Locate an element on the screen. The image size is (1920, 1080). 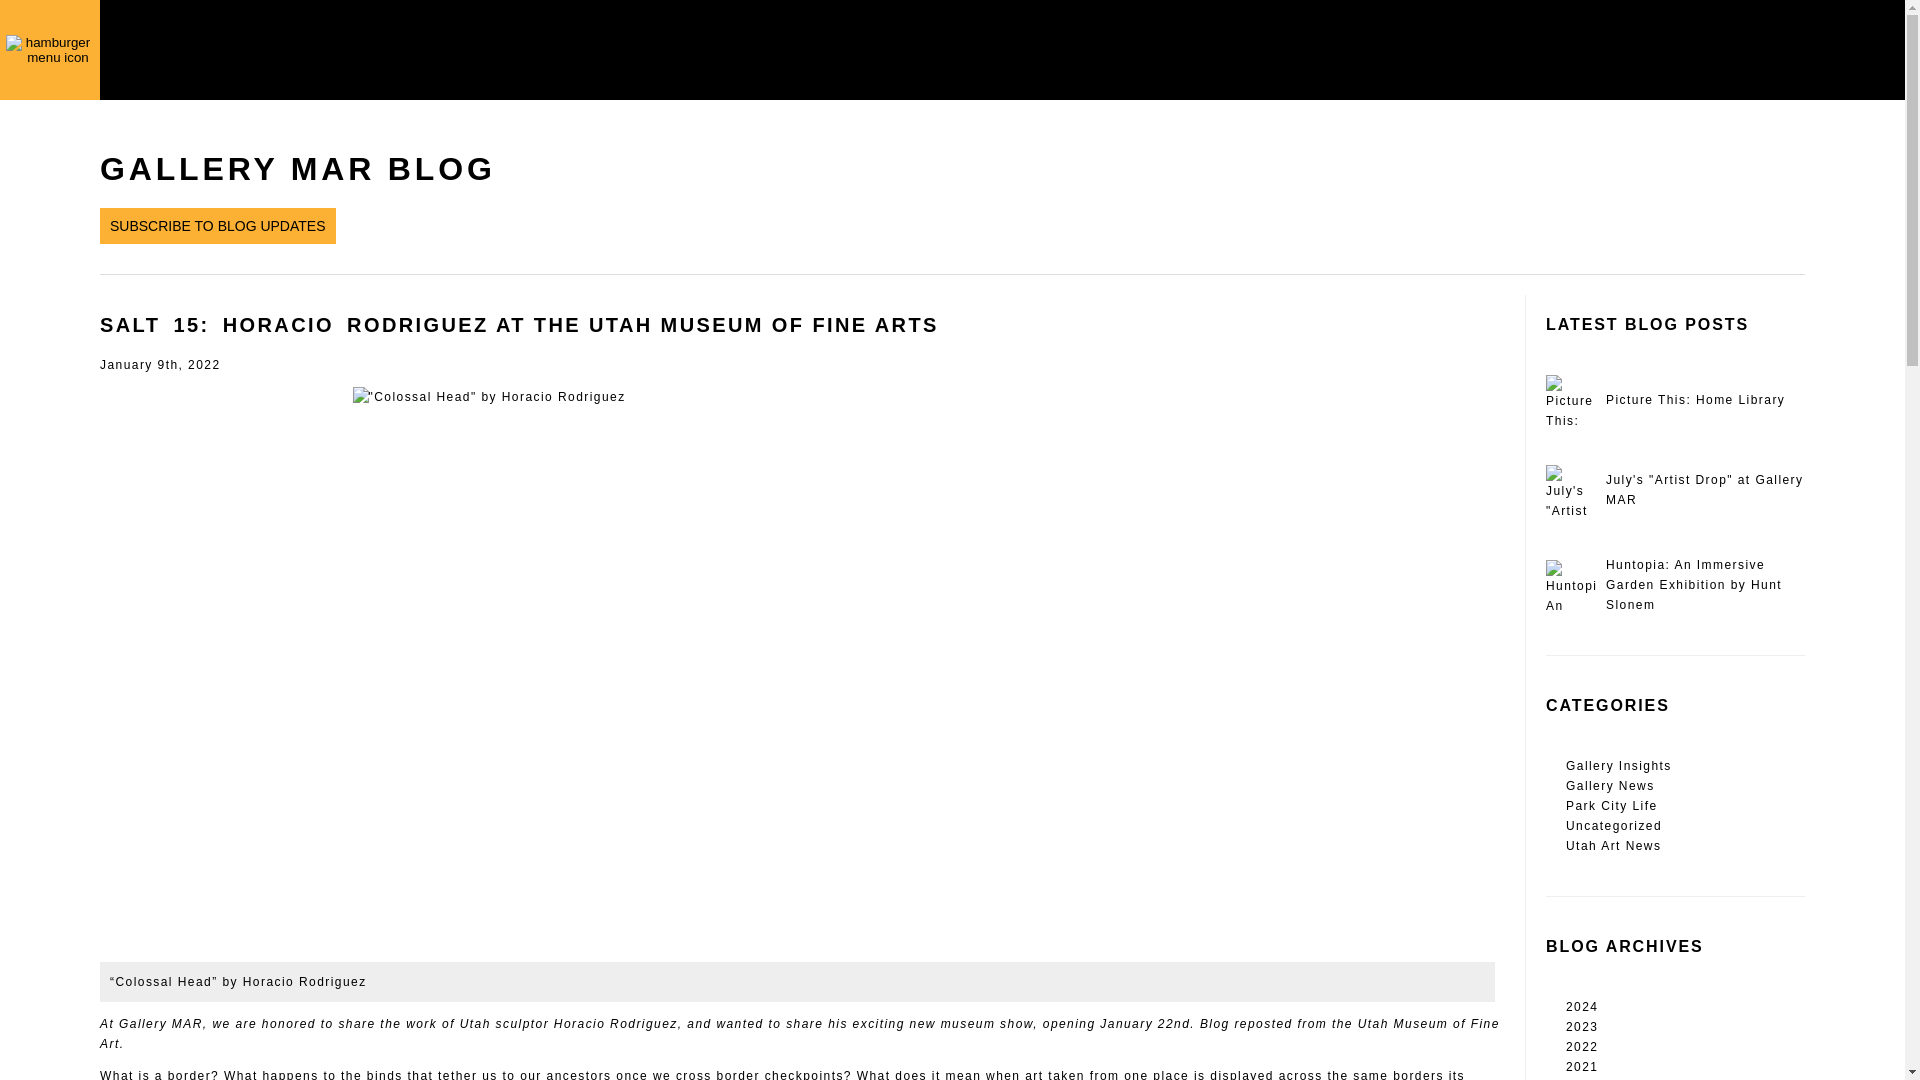
Utah Art News is located at coordinates (1685, 846).